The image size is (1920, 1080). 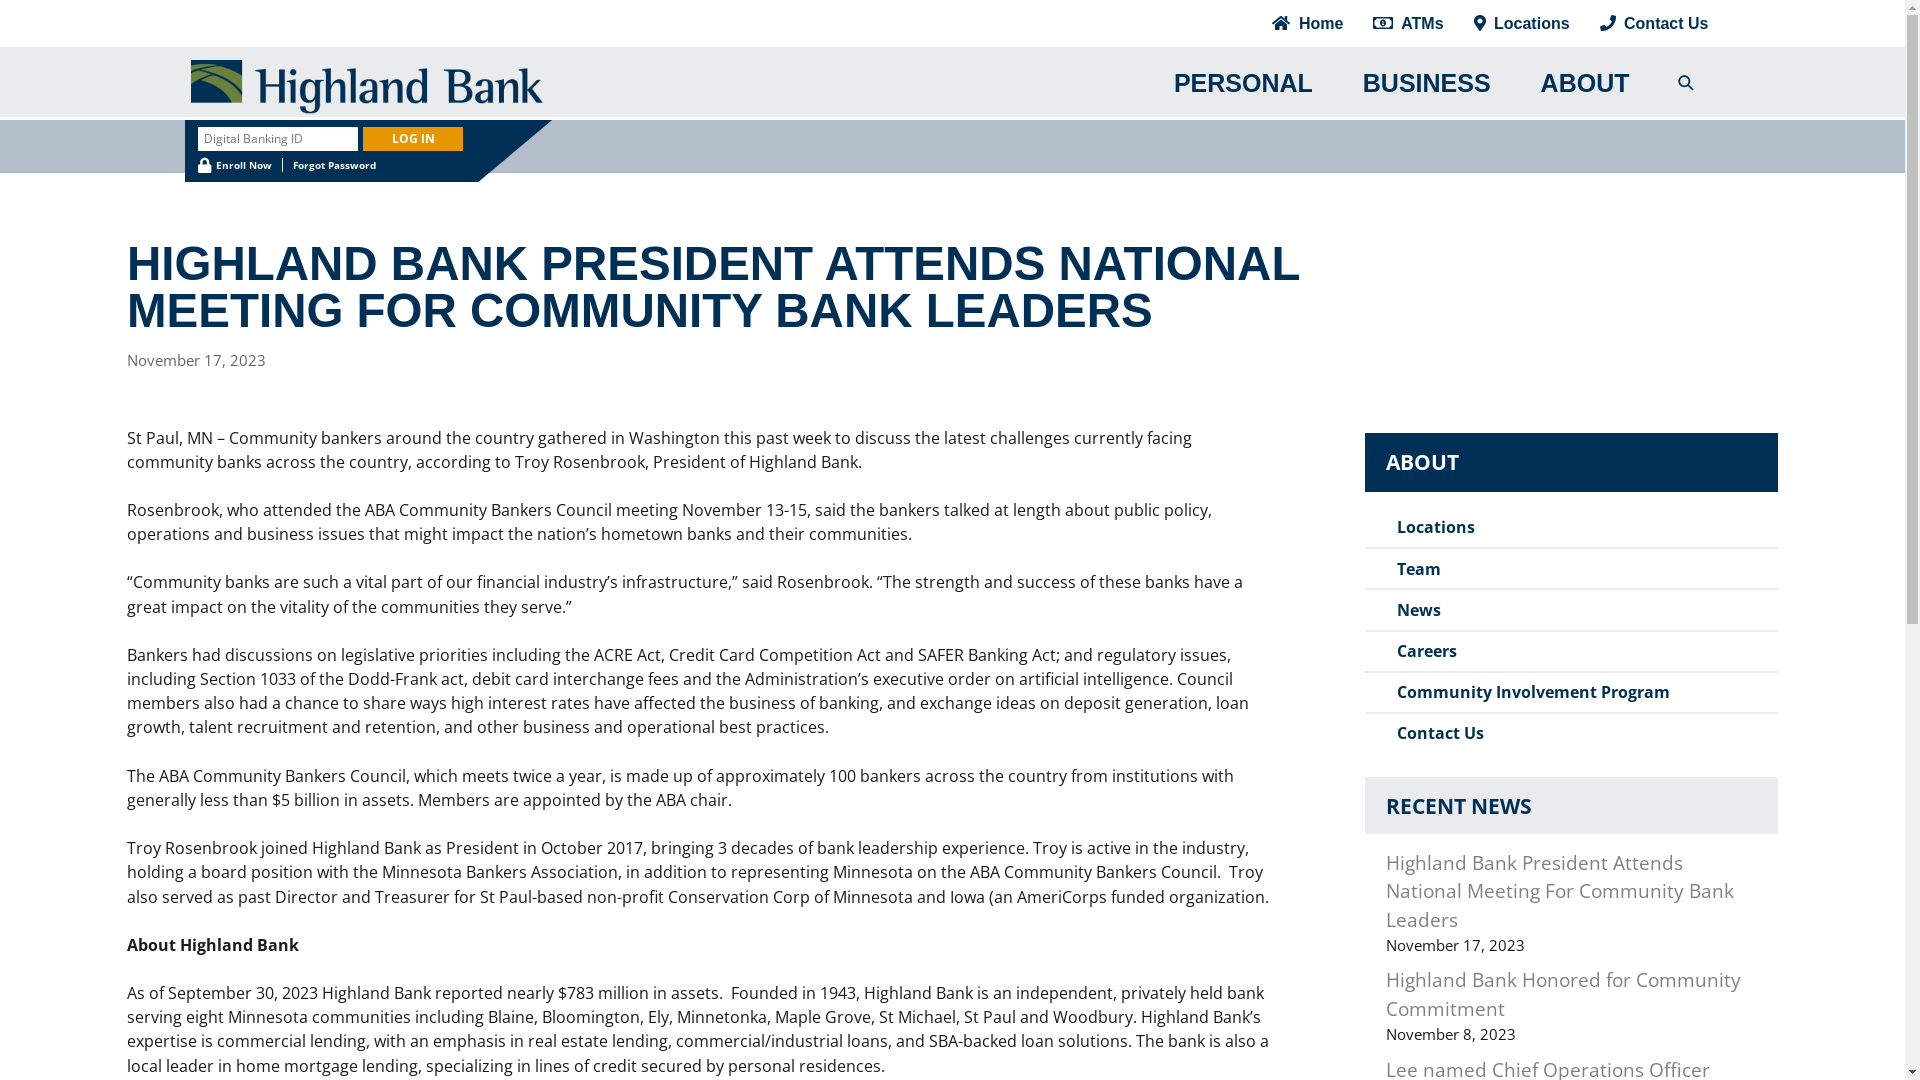 I want to click on Home, so click(x=1308, y=24).